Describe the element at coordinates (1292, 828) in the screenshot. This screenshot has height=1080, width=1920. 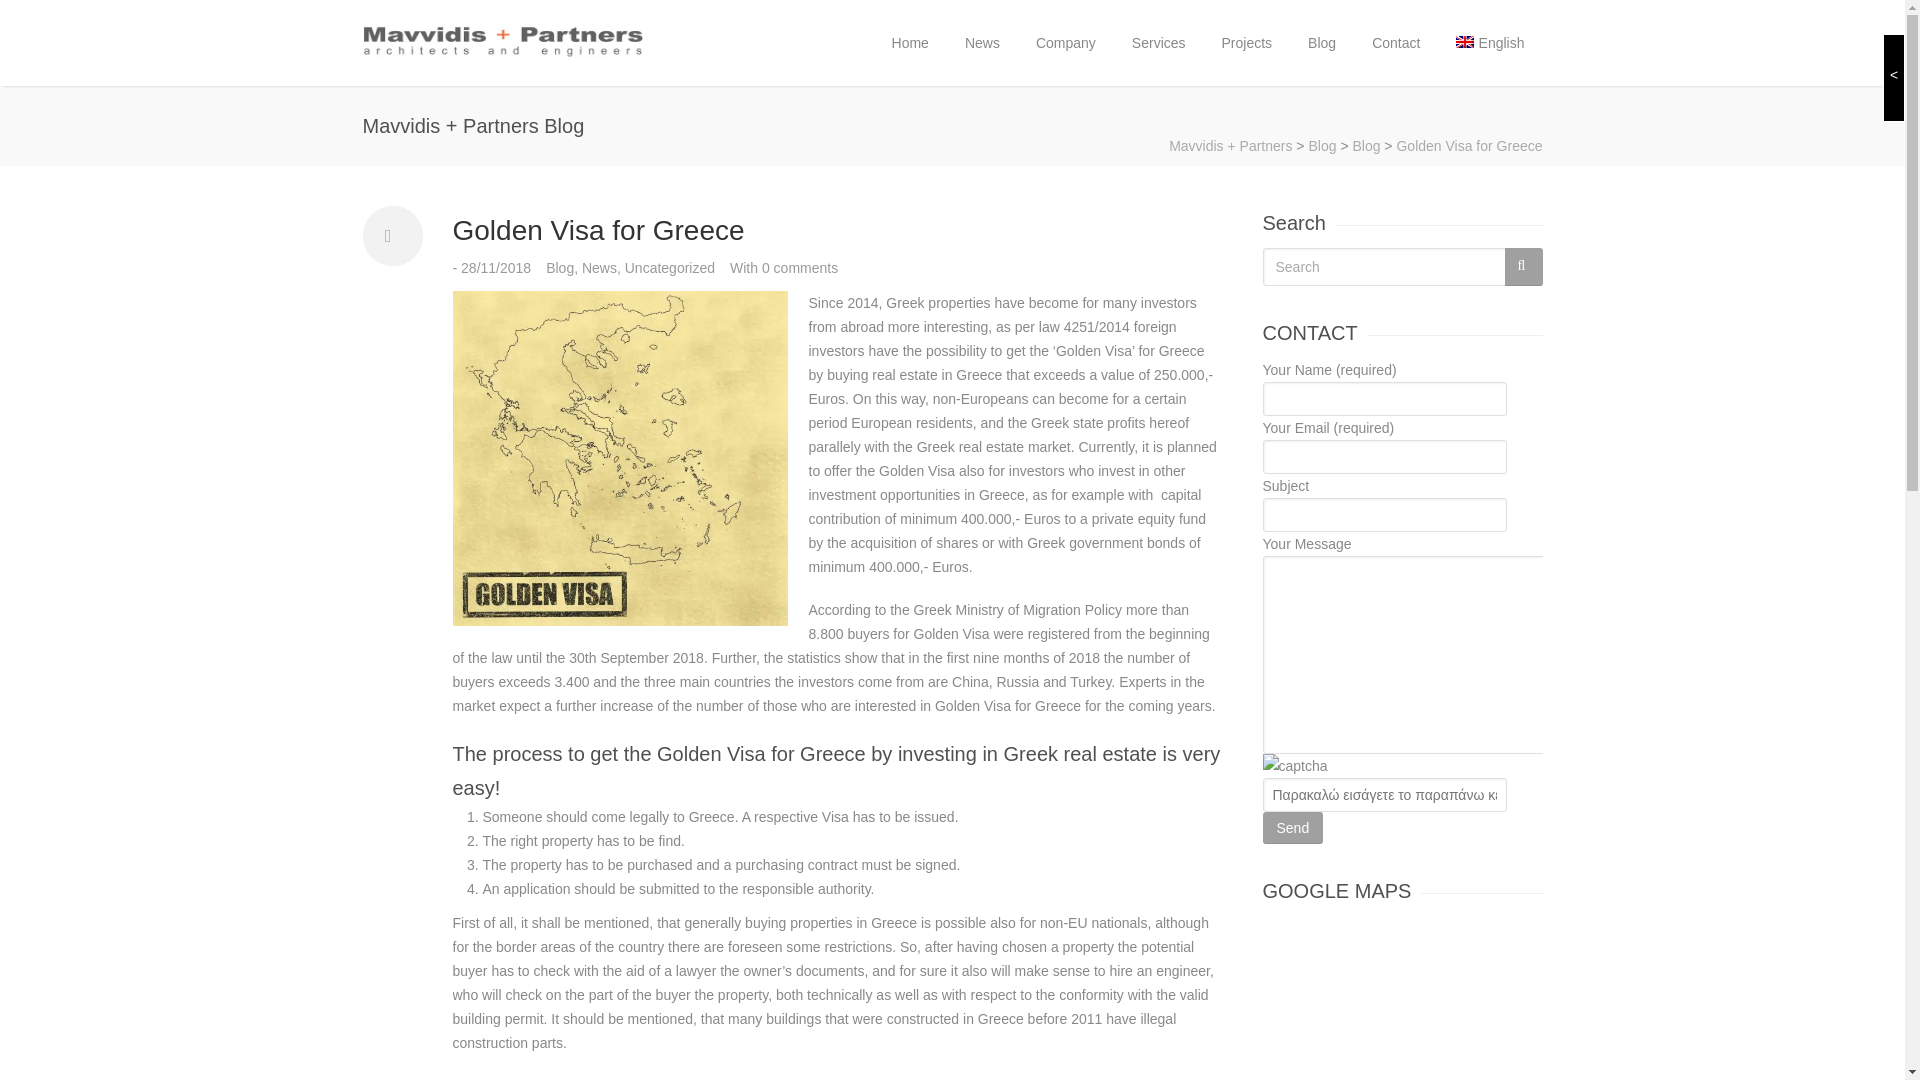
I see `Send` at that location.